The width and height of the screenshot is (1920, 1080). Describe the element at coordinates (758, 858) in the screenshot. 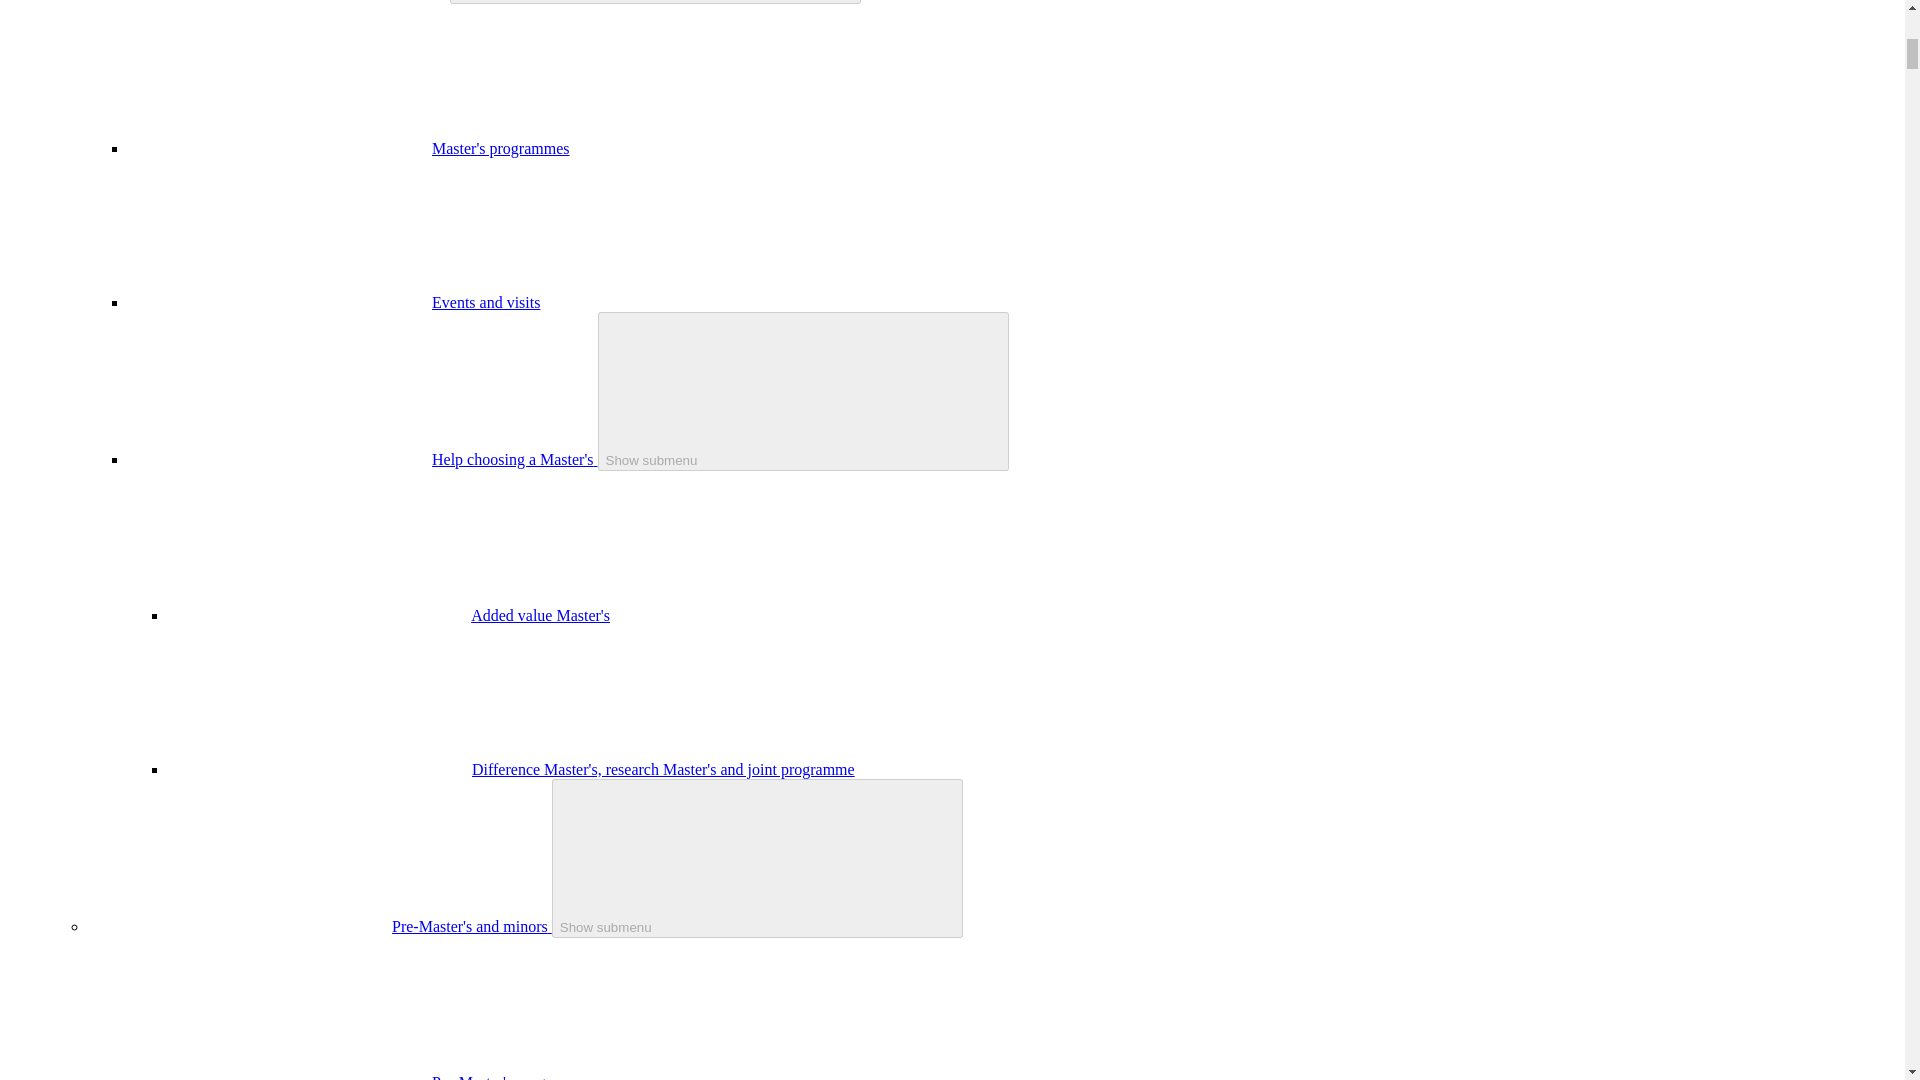

I see `Show submenu` at that location.